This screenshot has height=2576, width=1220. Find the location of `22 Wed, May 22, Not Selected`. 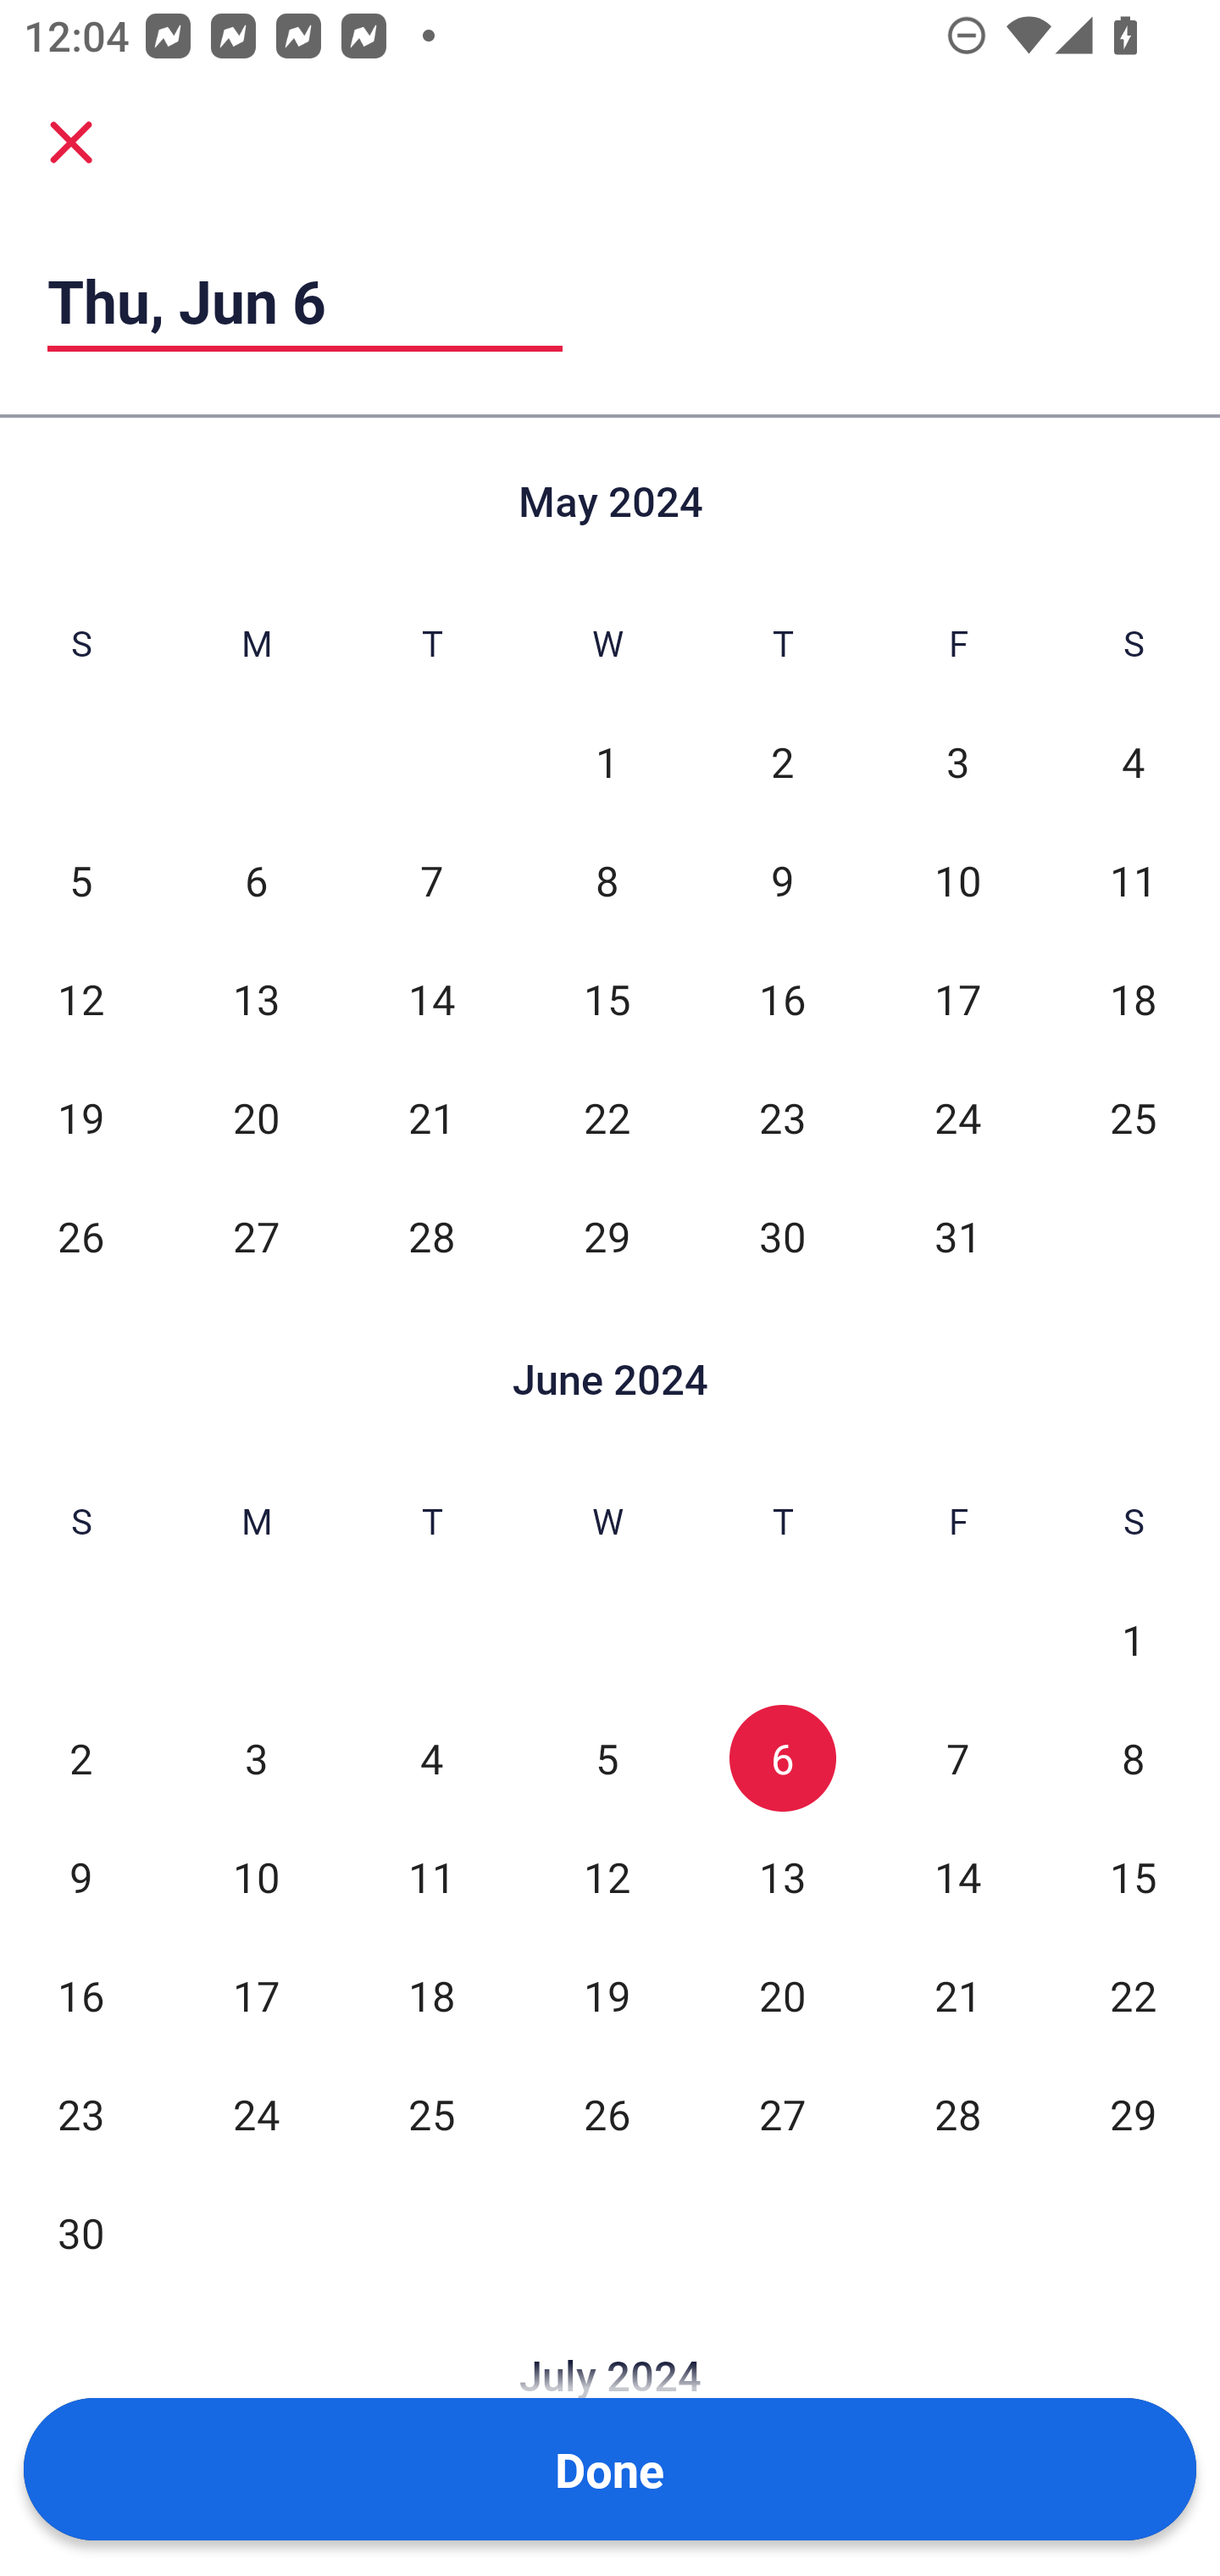

22 Wed, May 22, Not Selected is located at coordinates (607, 1118).